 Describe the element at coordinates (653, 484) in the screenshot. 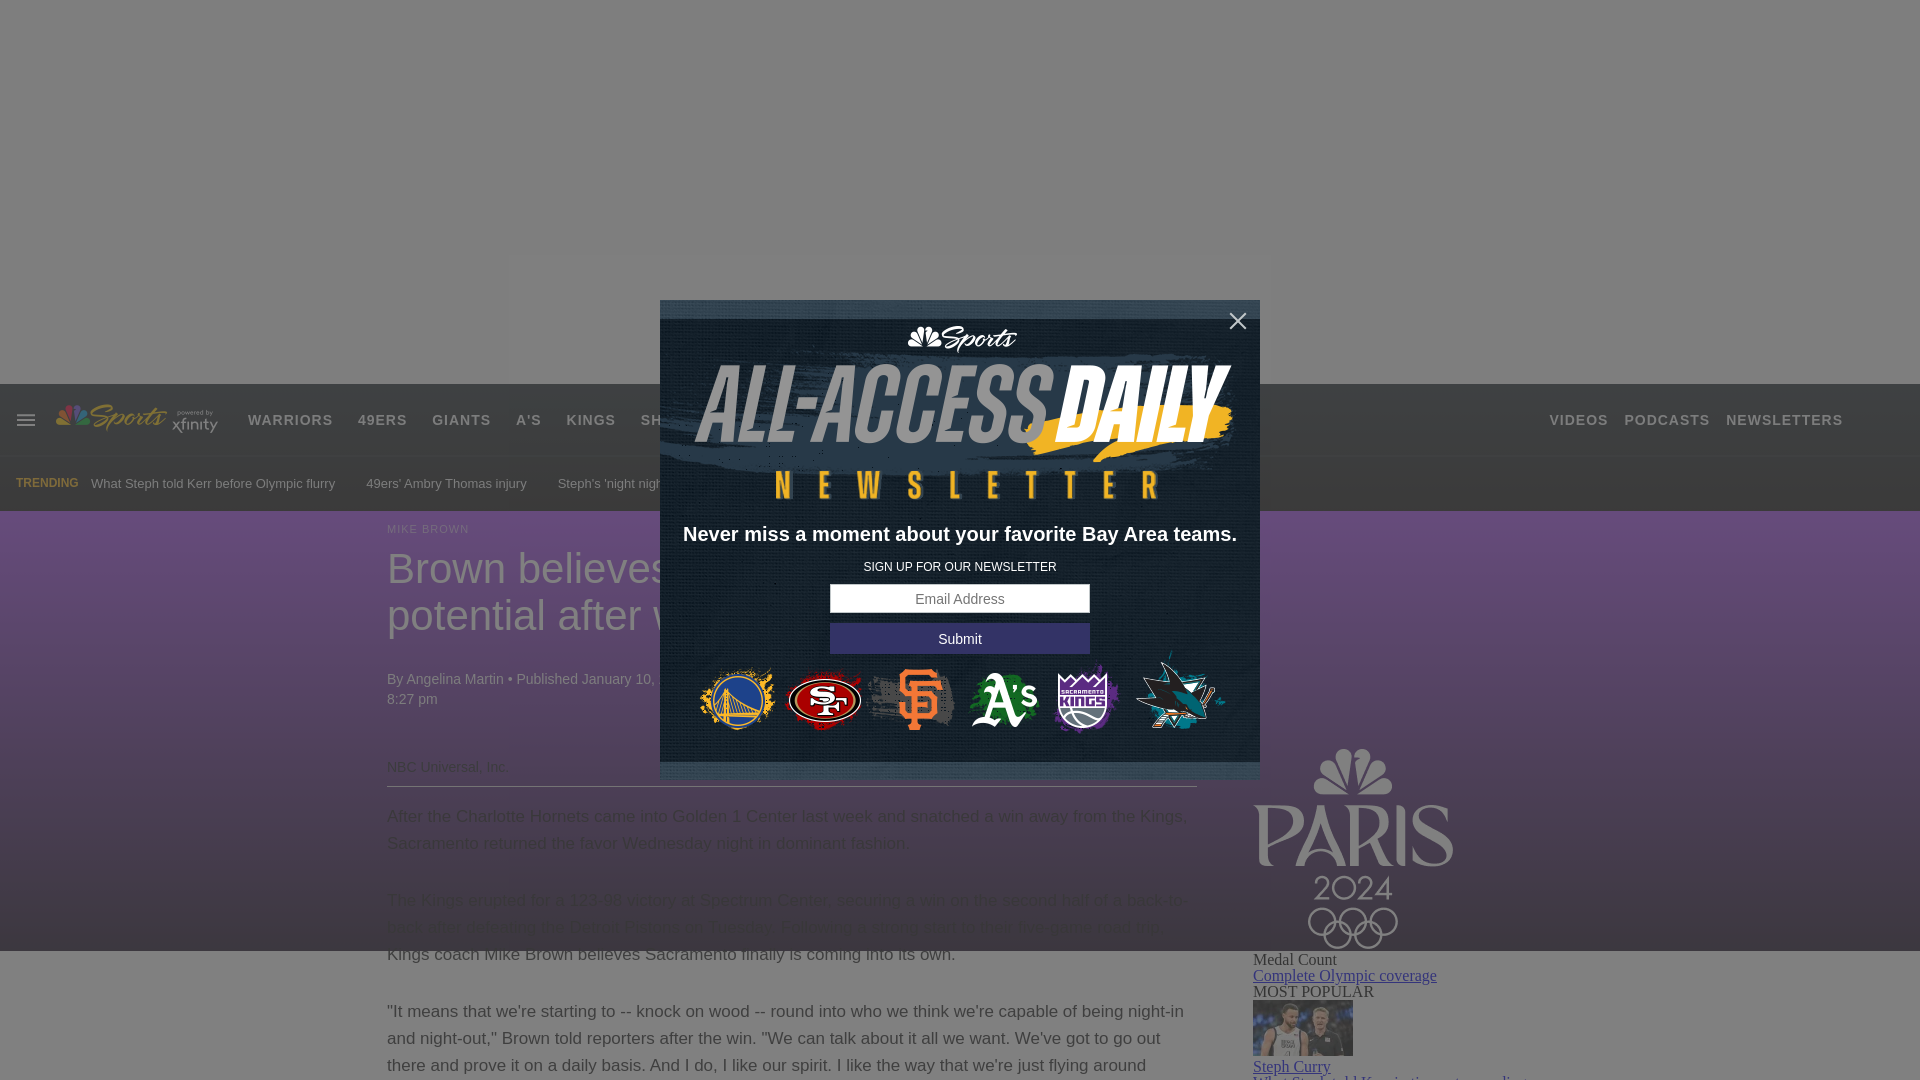

I see `Steph's 'night night' to Draymond` at that location.